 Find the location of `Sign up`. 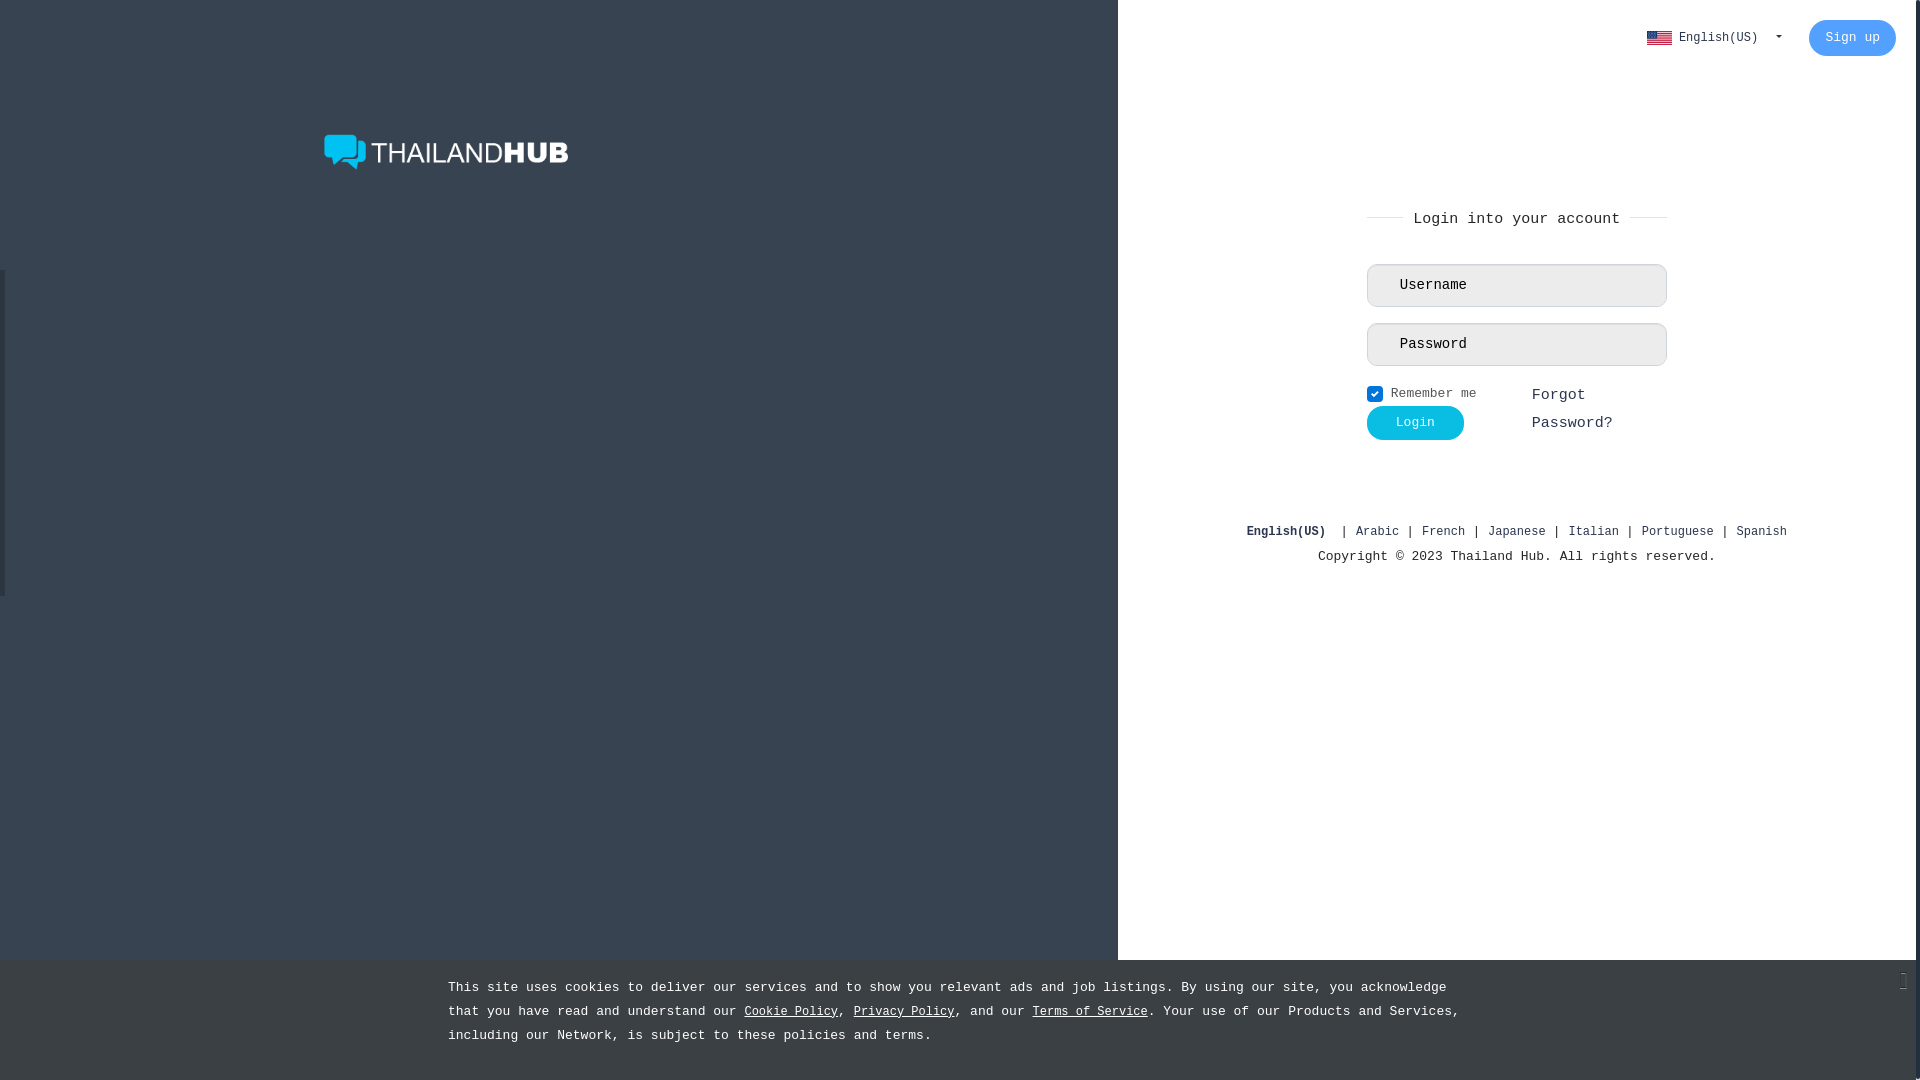

Sign up is located at coordinates (1852, 38).